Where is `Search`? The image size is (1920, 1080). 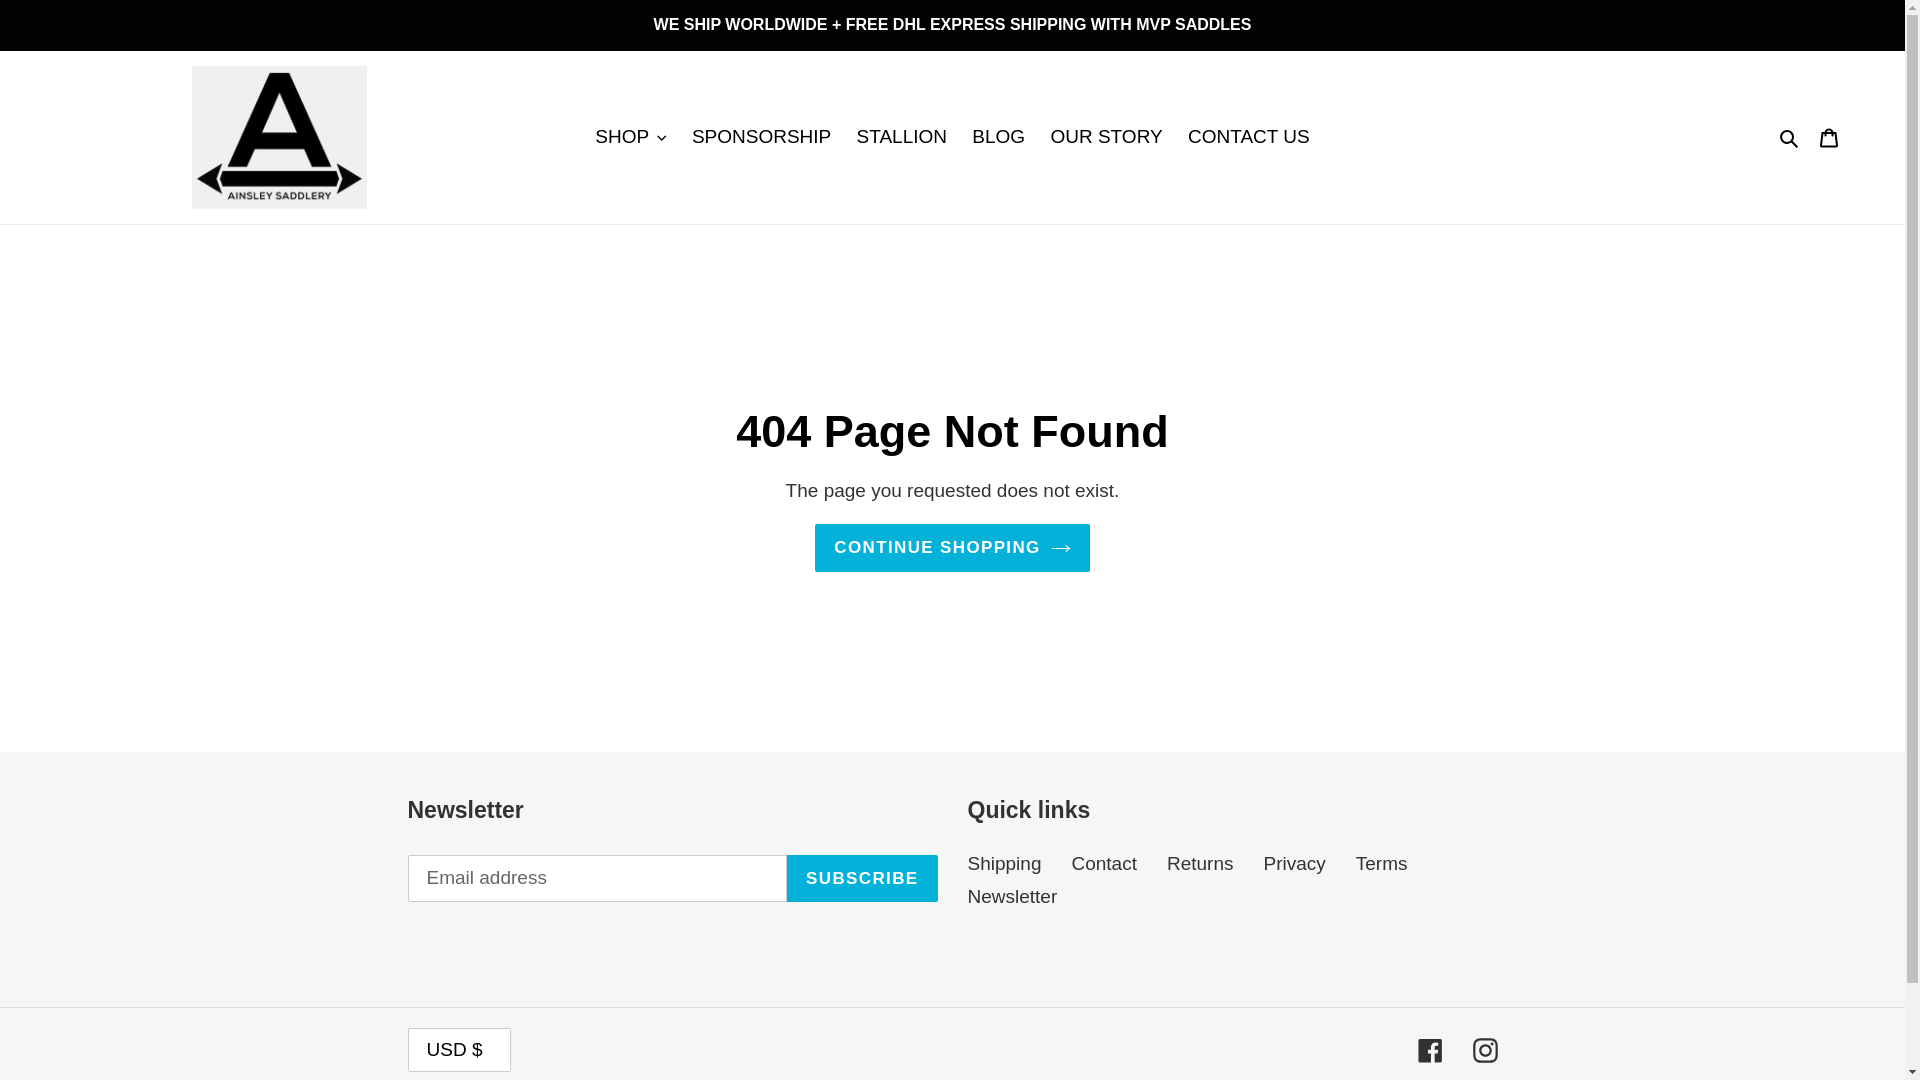
Search is located at coordinates (1790, 138).